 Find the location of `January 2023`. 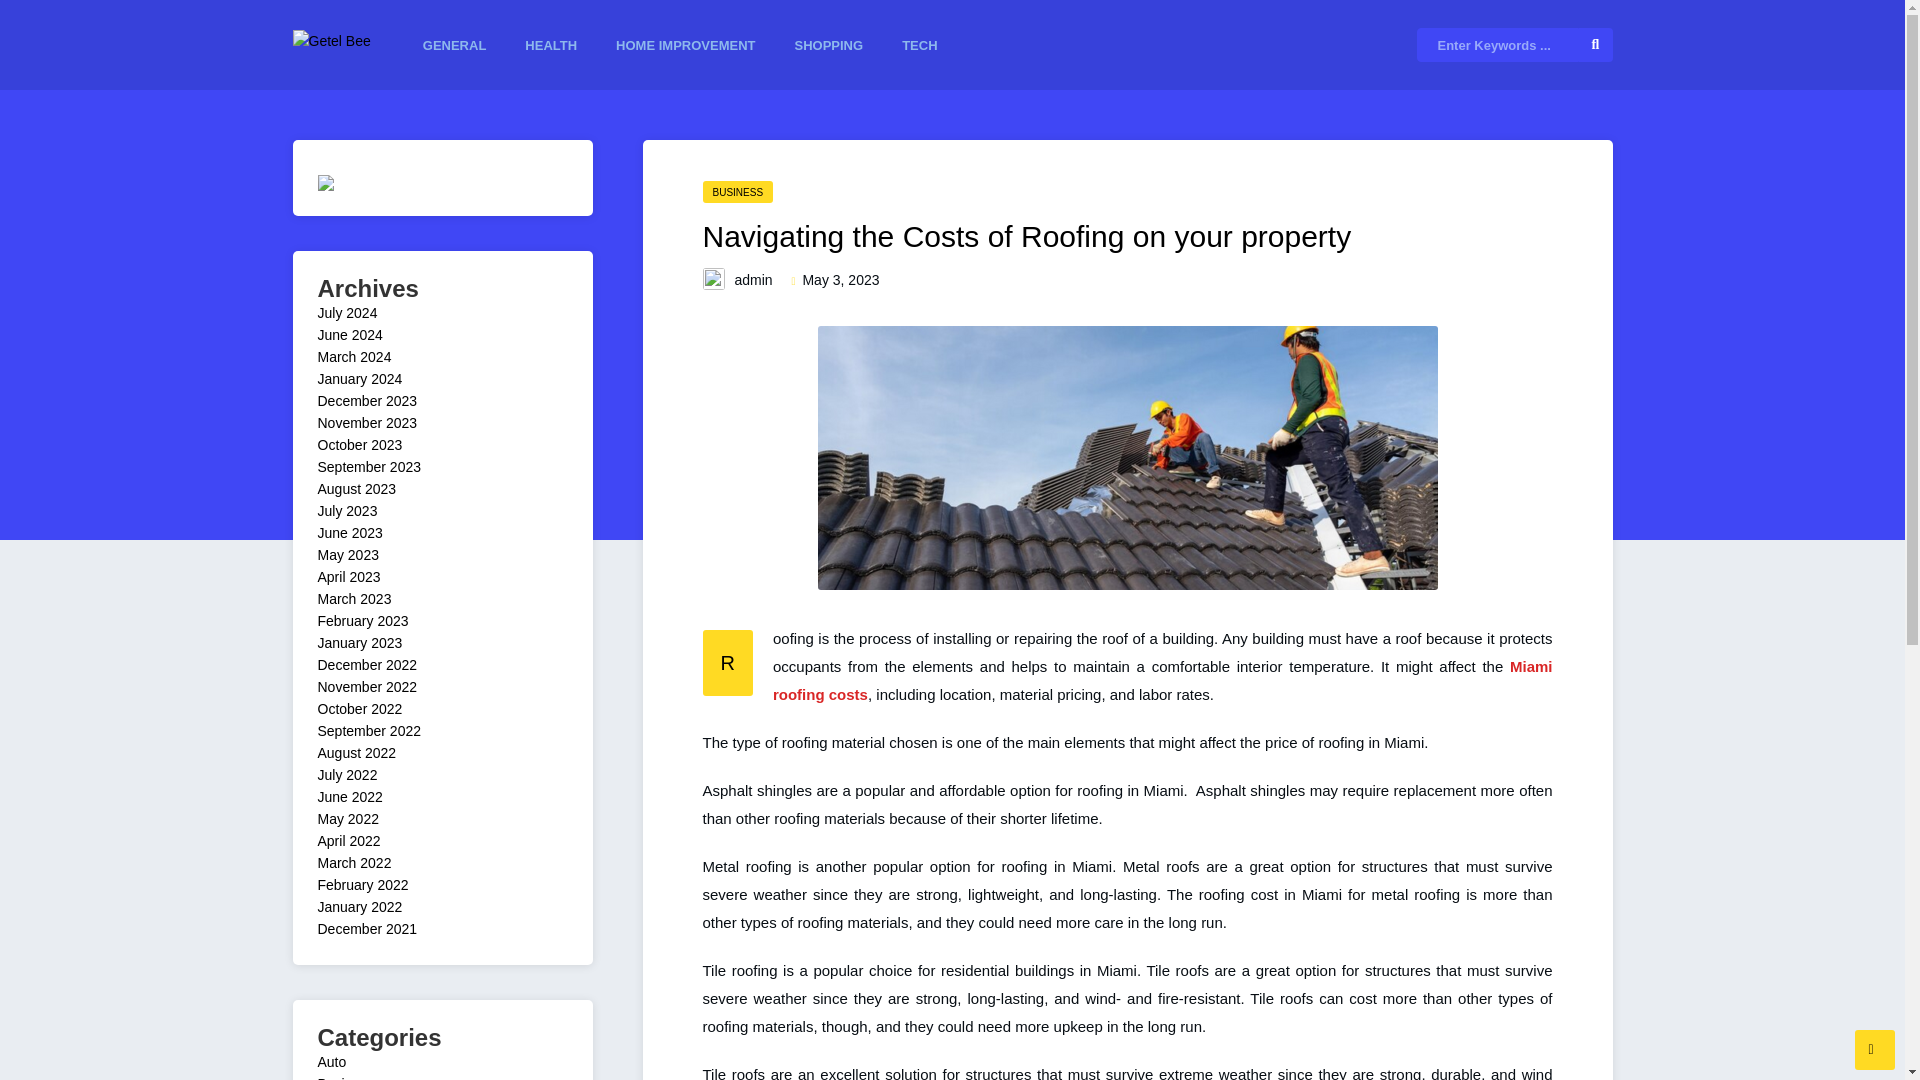

January 2023 is located at coordinates (360, 643).